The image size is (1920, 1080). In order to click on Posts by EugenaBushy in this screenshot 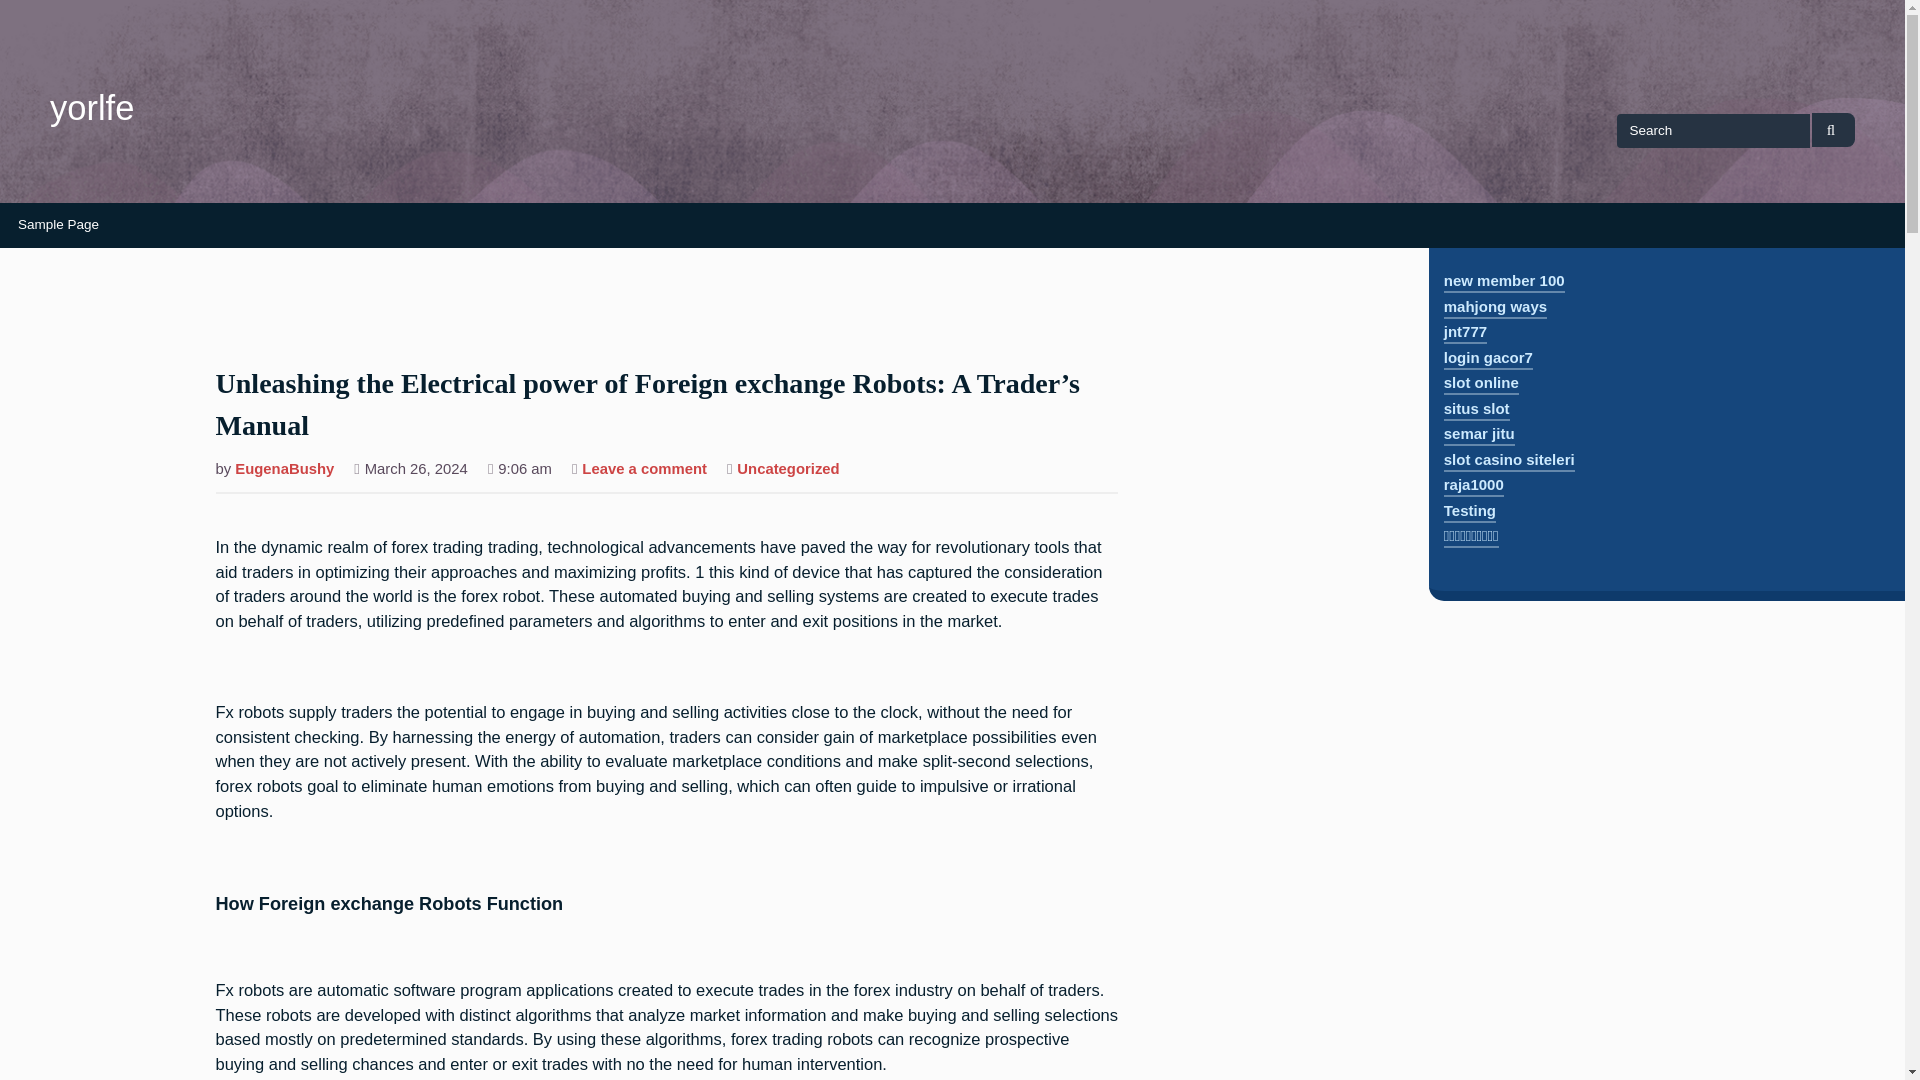, I will do `click(284, 470)`.